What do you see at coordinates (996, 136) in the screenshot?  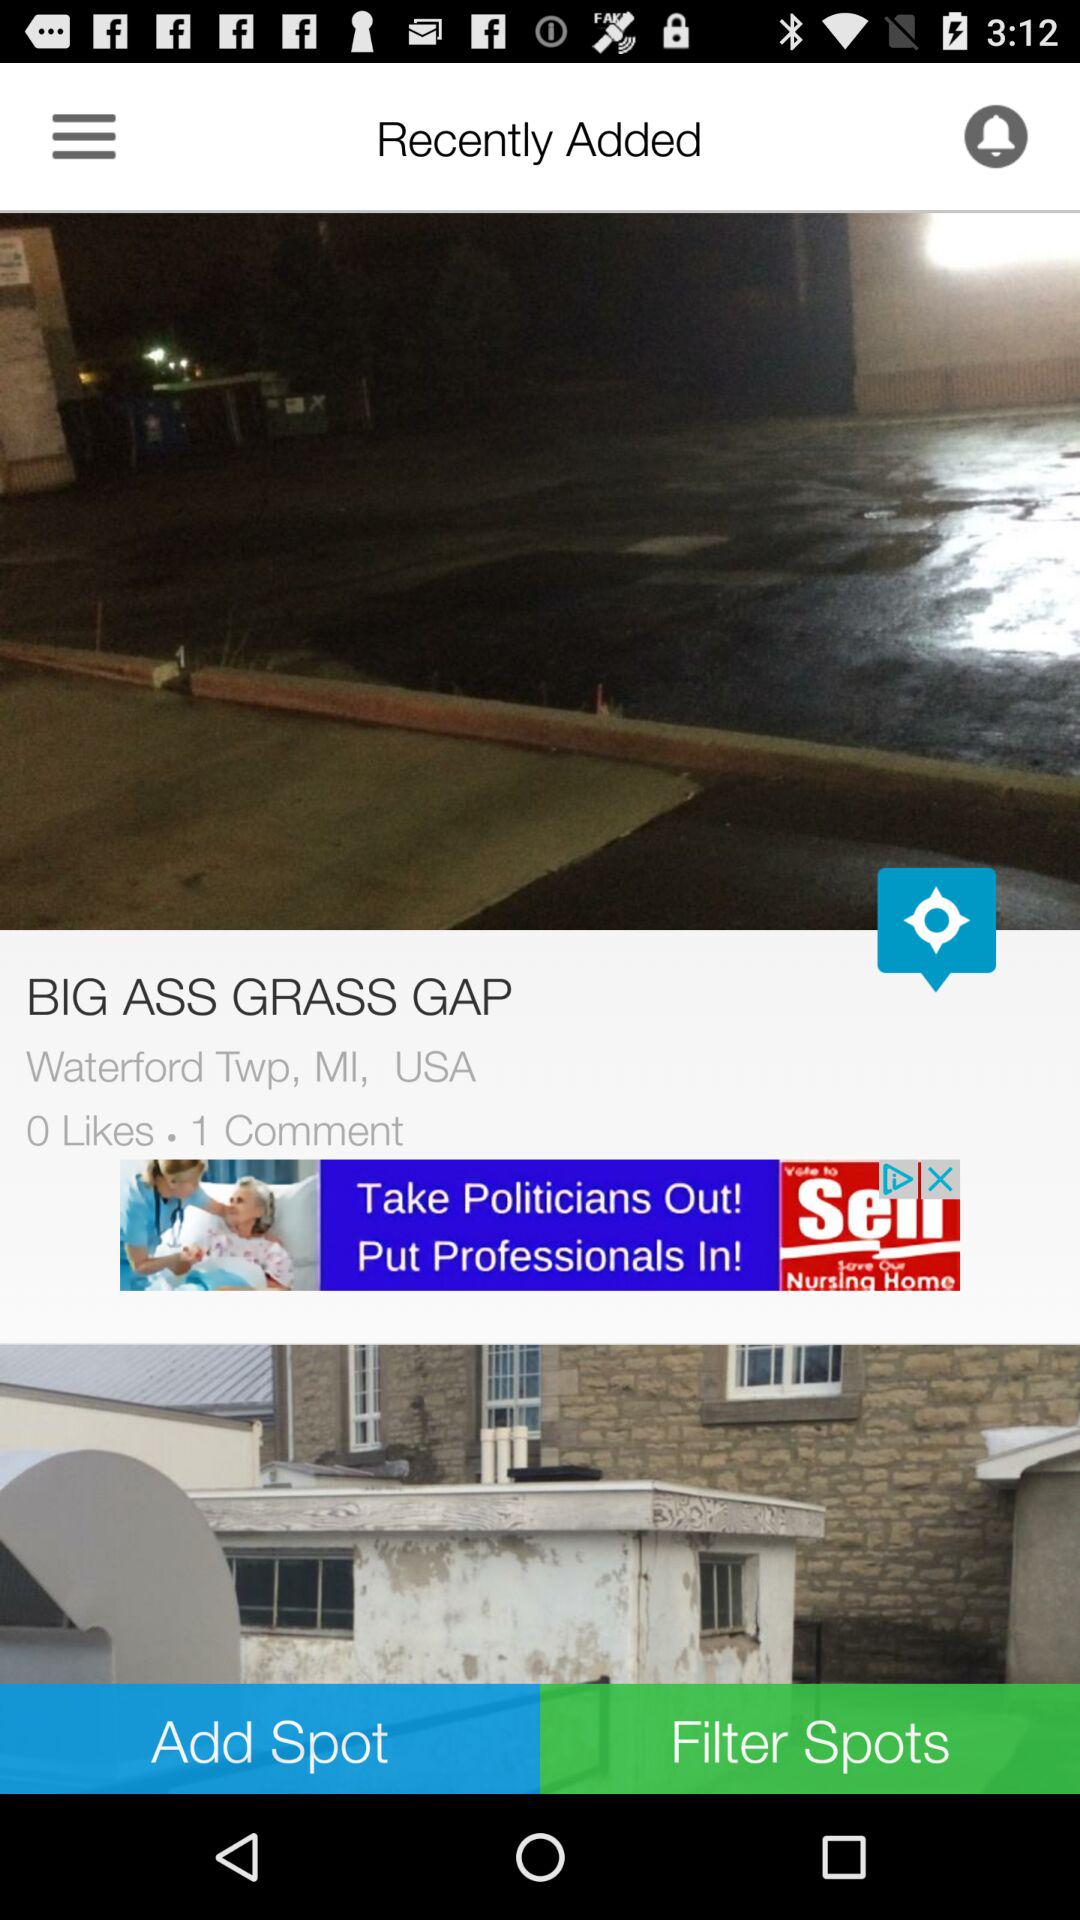 I see `subscribe switch` at bounding box center [996, 136].